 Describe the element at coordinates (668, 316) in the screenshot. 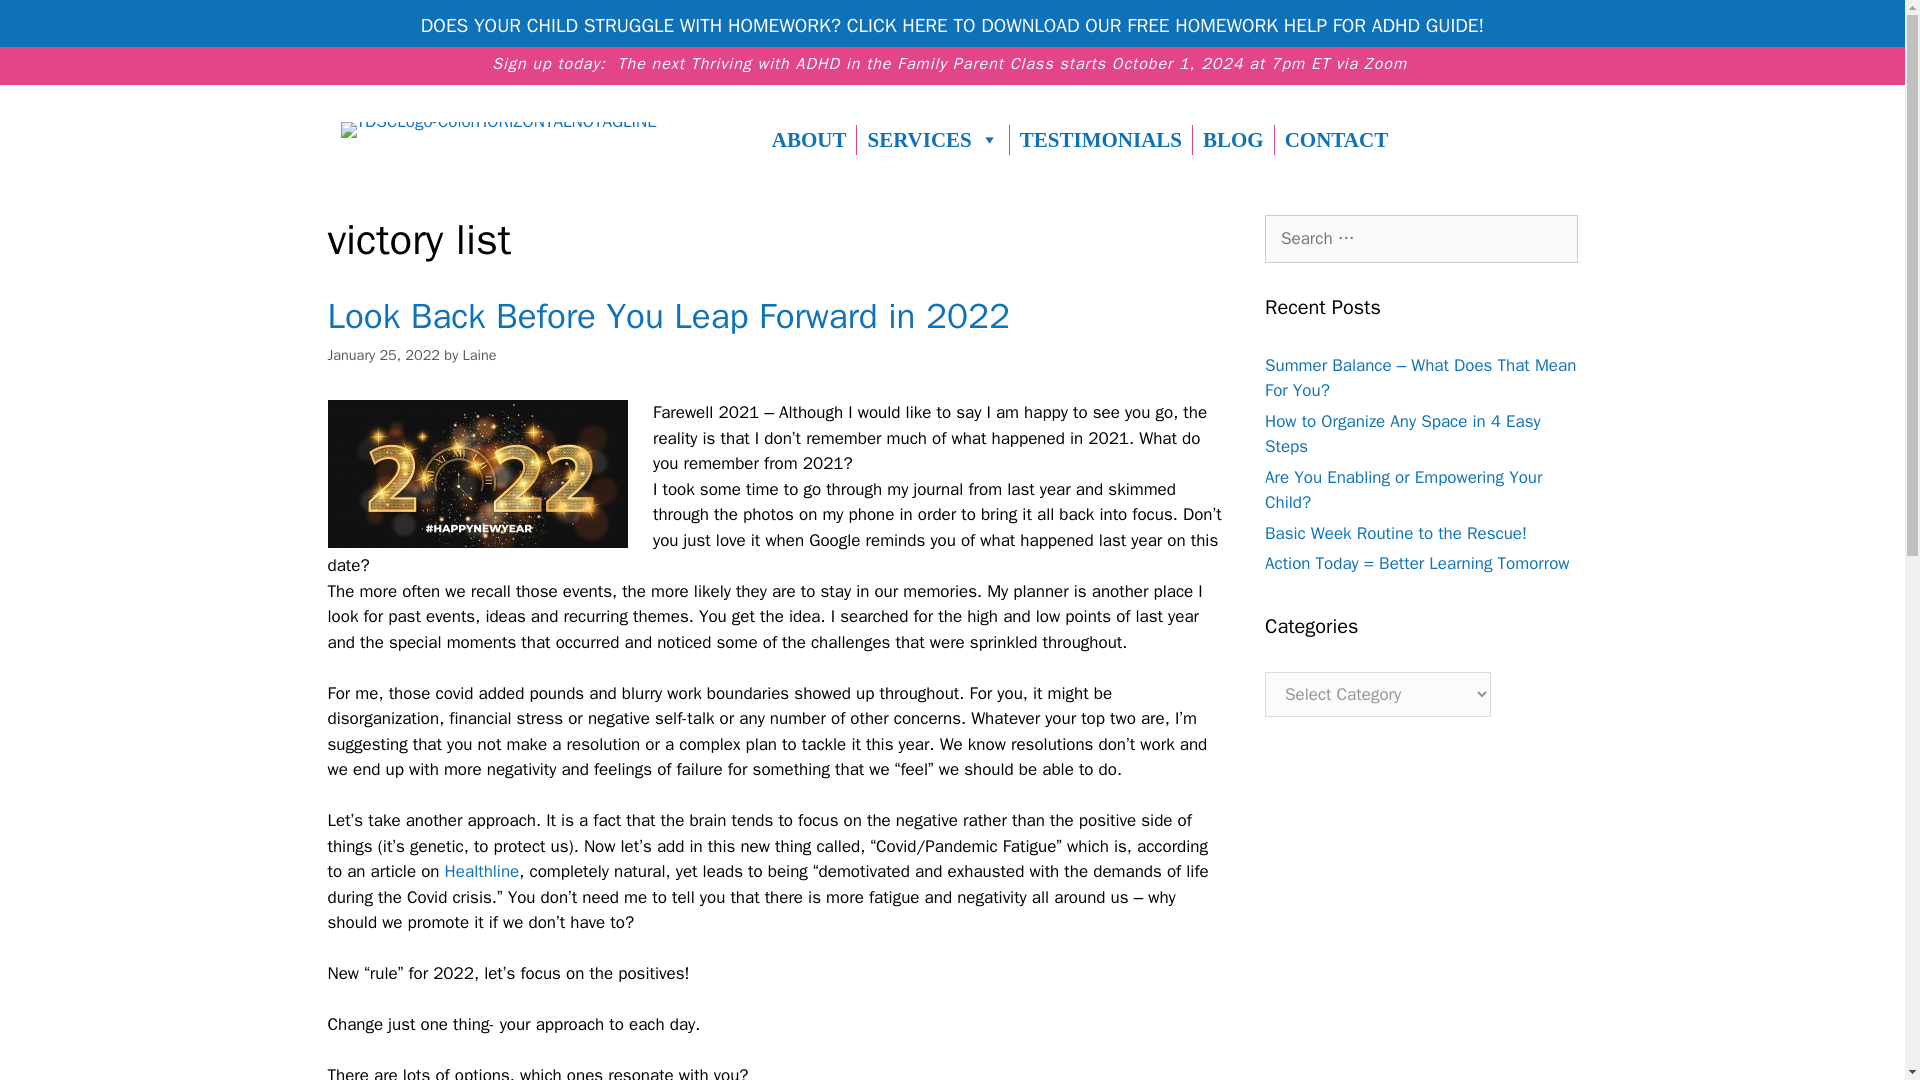

I see `Look Back Before You Leap Forward in 2022` at that location.